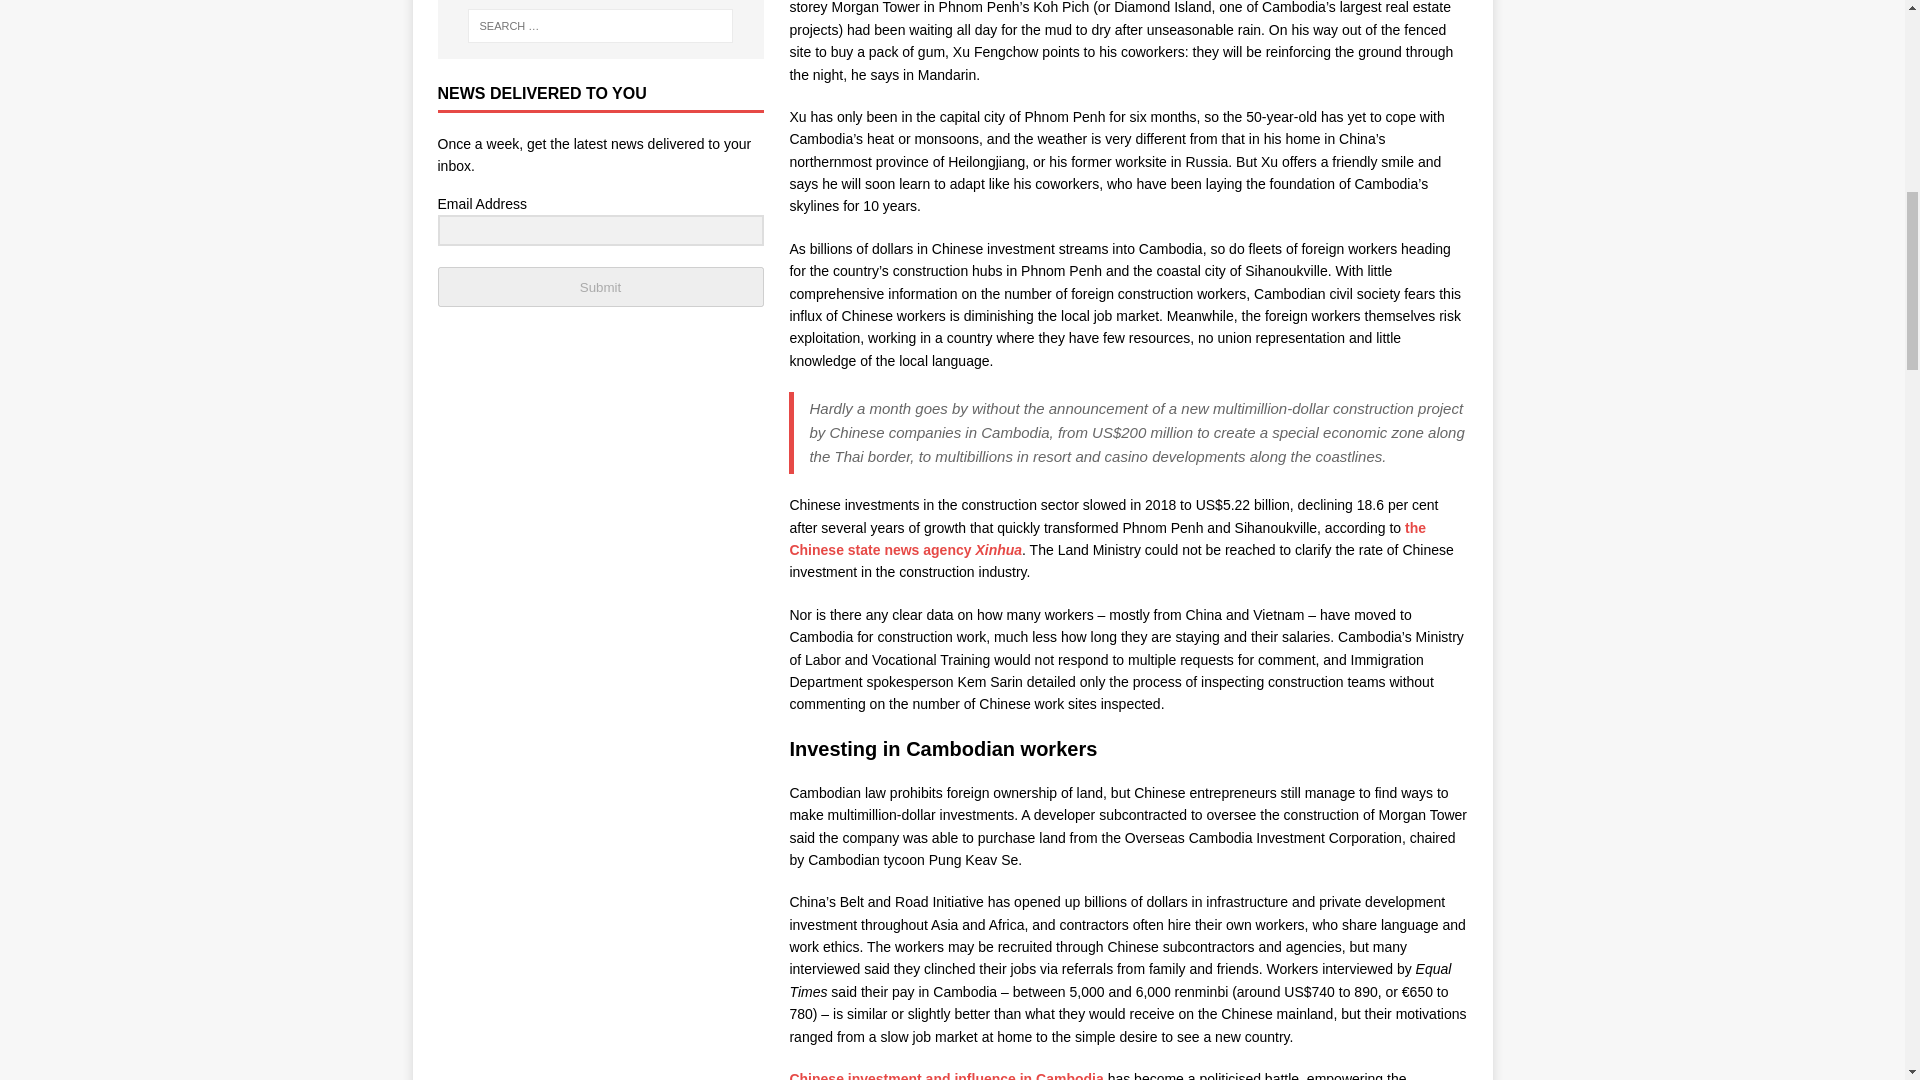 This screenshot has height=1080, width=1920. Describe the element at coordinates (1108, 538) in the screenshot. I see `the Chinese state news agency Xinhua` at that location.